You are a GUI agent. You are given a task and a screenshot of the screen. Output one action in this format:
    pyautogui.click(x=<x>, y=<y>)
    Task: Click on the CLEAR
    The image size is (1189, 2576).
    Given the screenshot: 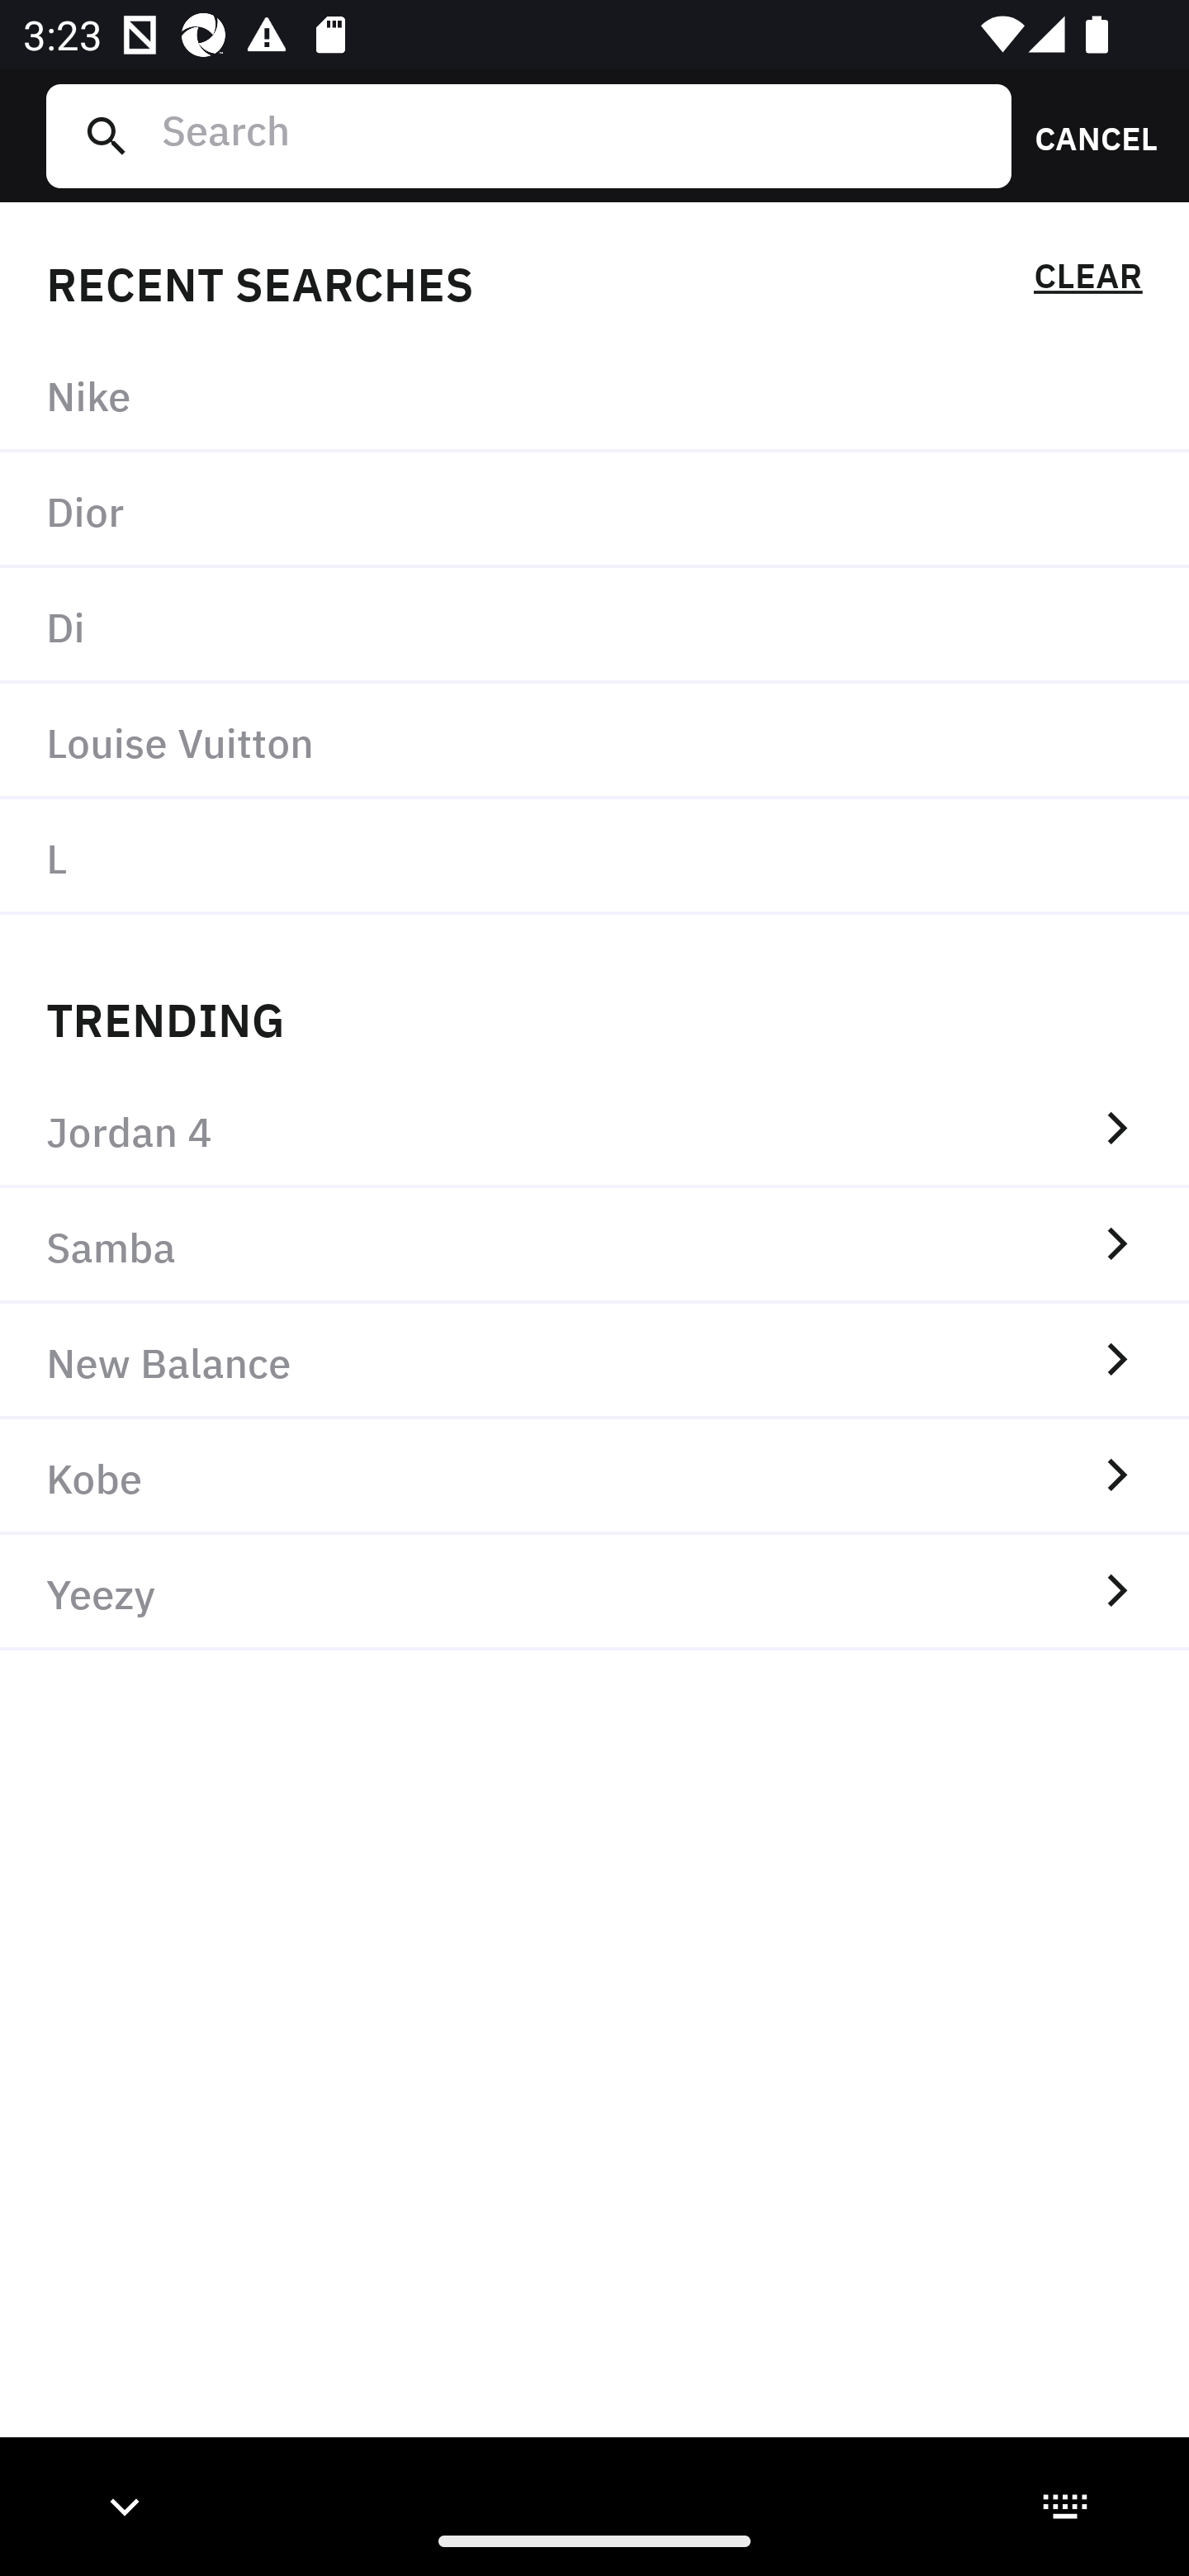 What is the action you would take?
    pyautogui.click(x=1087, y=281)
    